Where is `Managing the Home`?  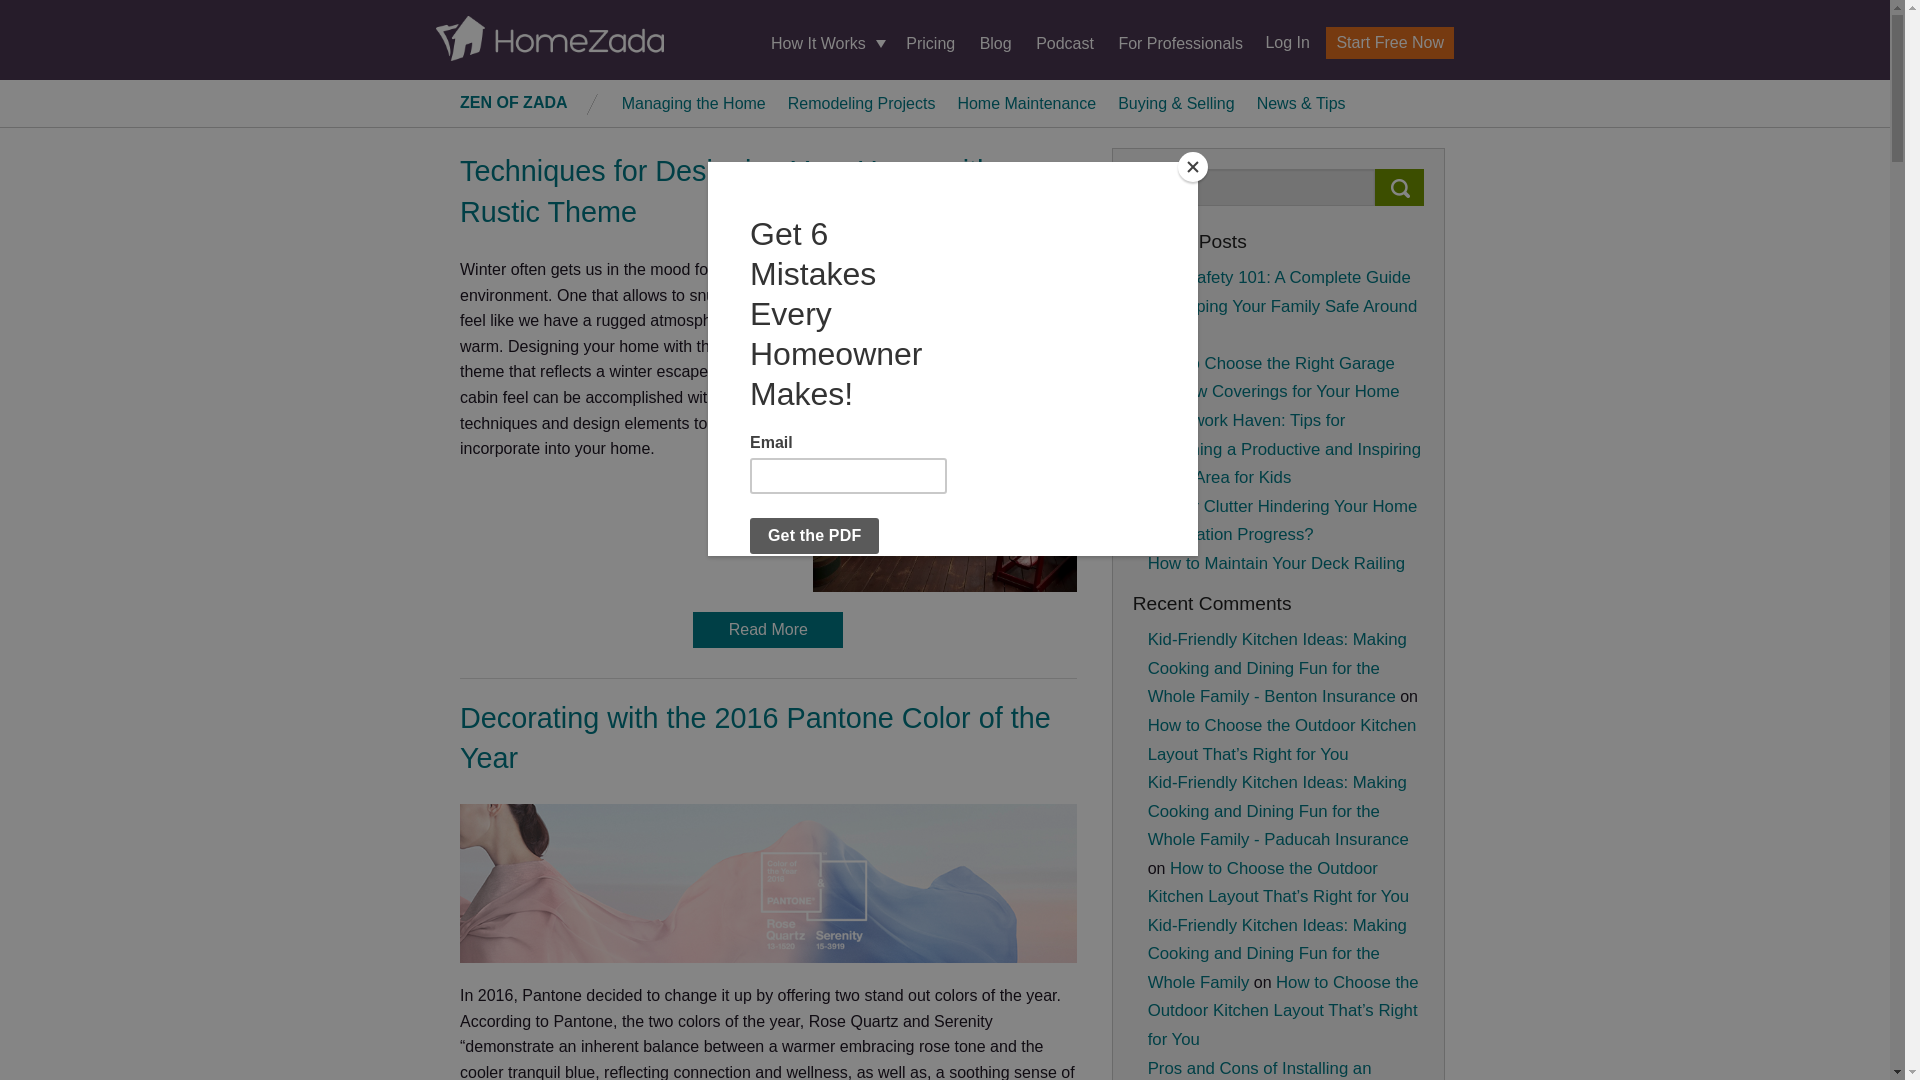
Managing the Home is located at coordinates (694, 102).